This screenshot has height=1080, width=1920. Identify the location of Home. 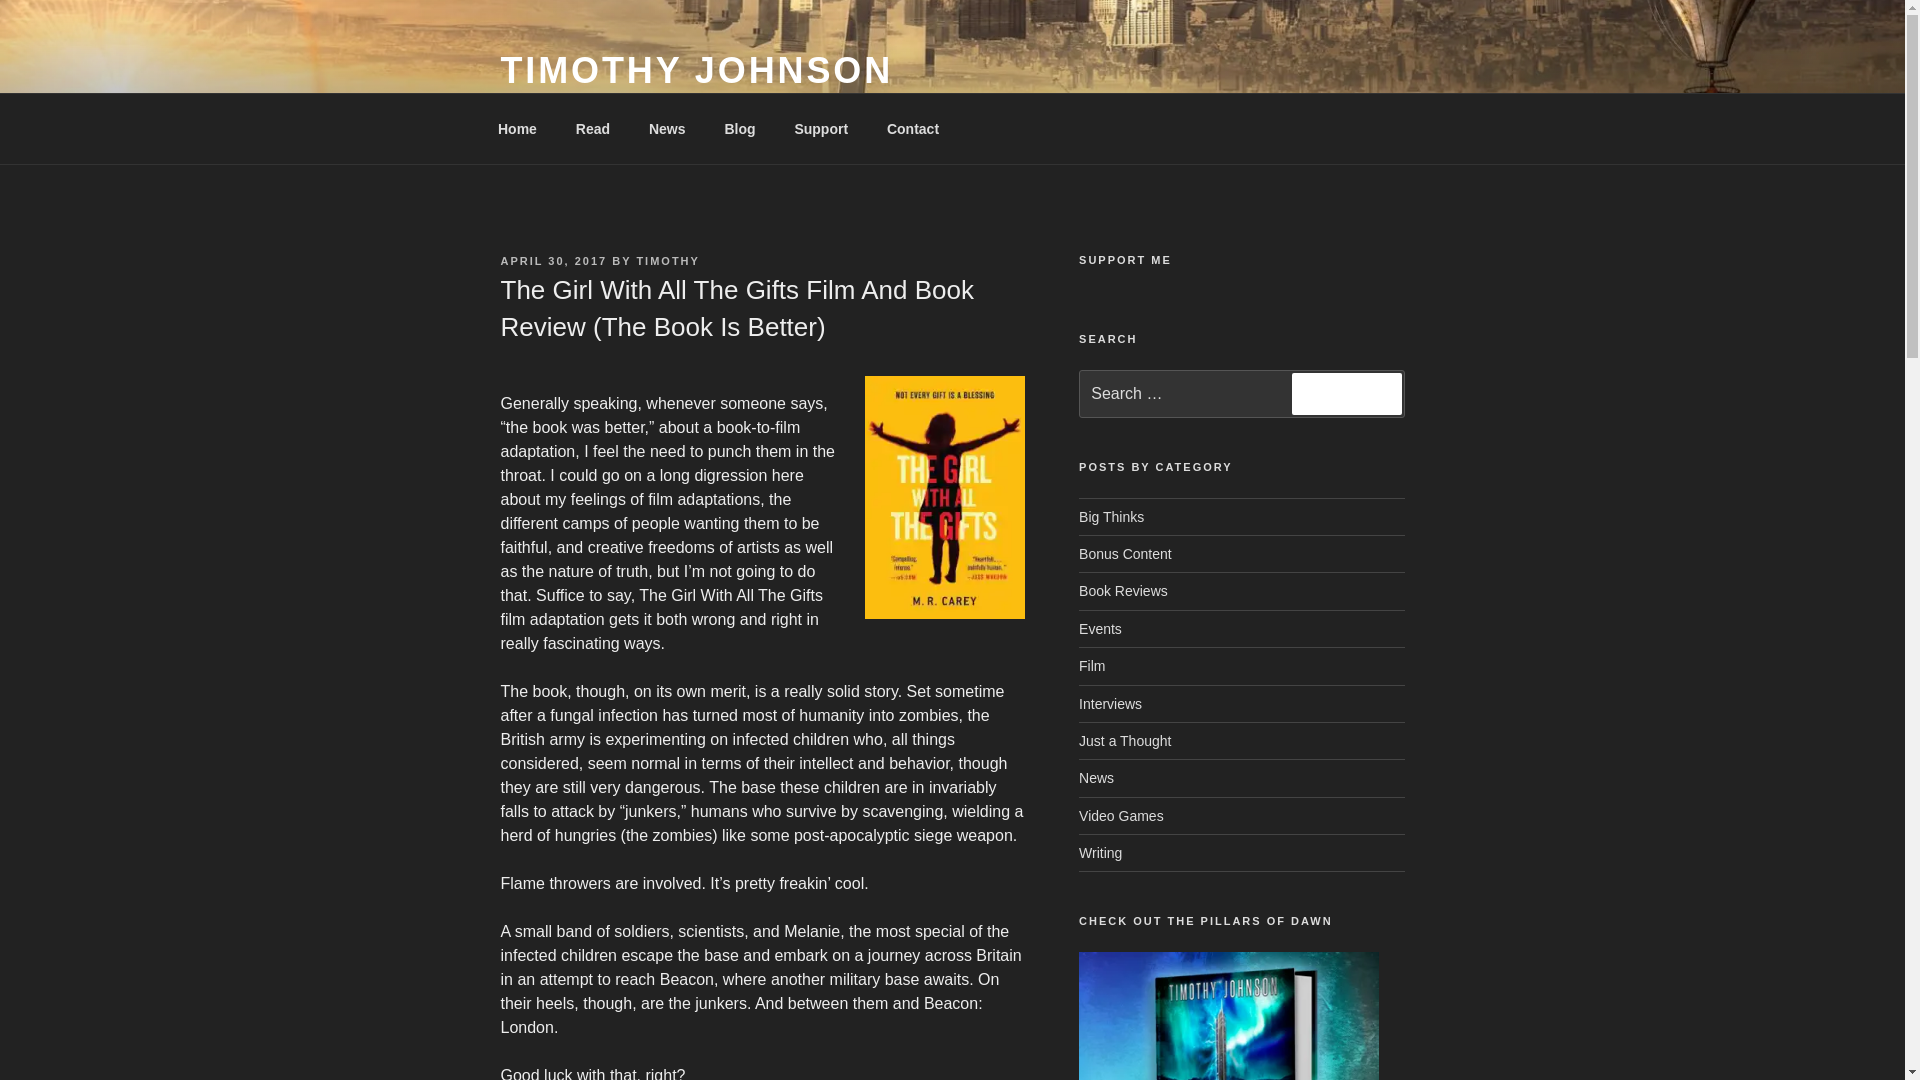
(517, 128).